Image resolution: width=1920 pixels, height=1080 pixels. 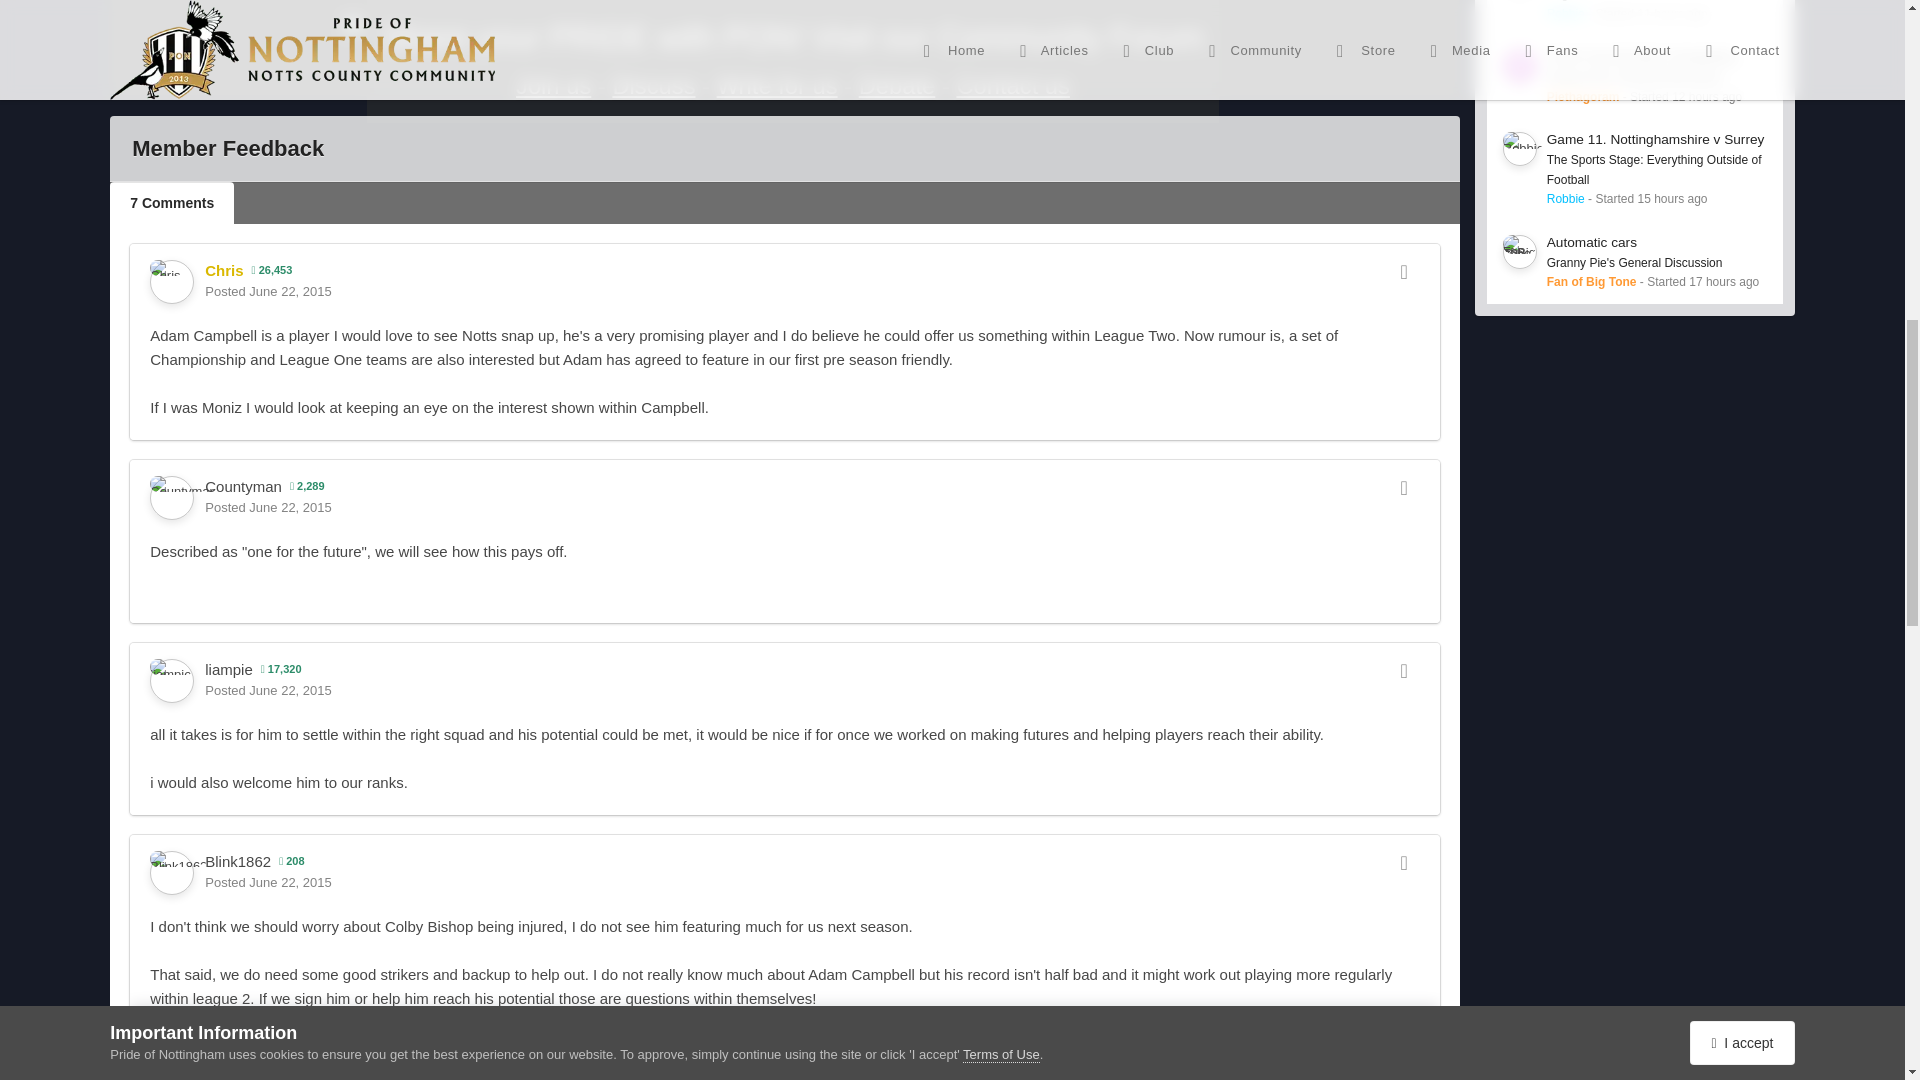 I want to click on Go to Chris's profile, so click(x=224, y=270).